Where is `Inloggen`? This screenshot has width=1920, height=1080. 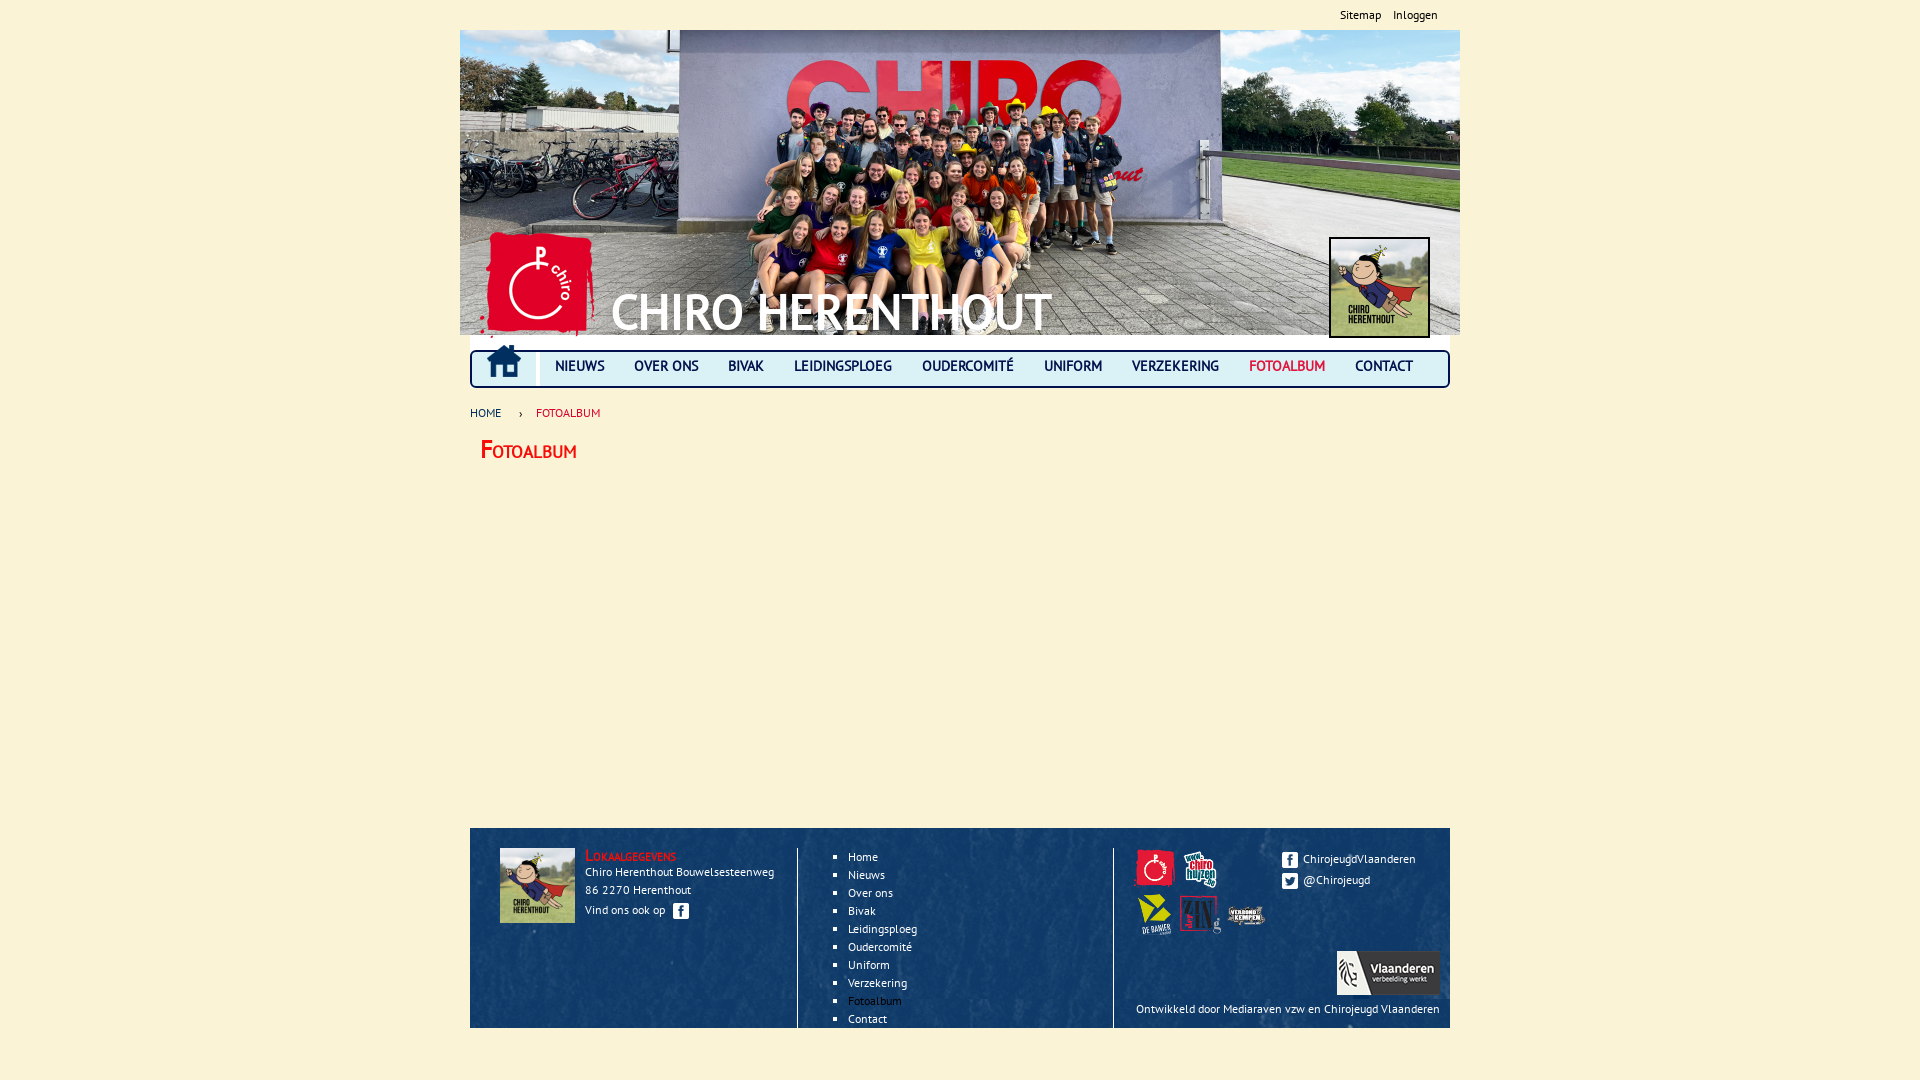
Inloggen is located at coordinates (1416, 14).